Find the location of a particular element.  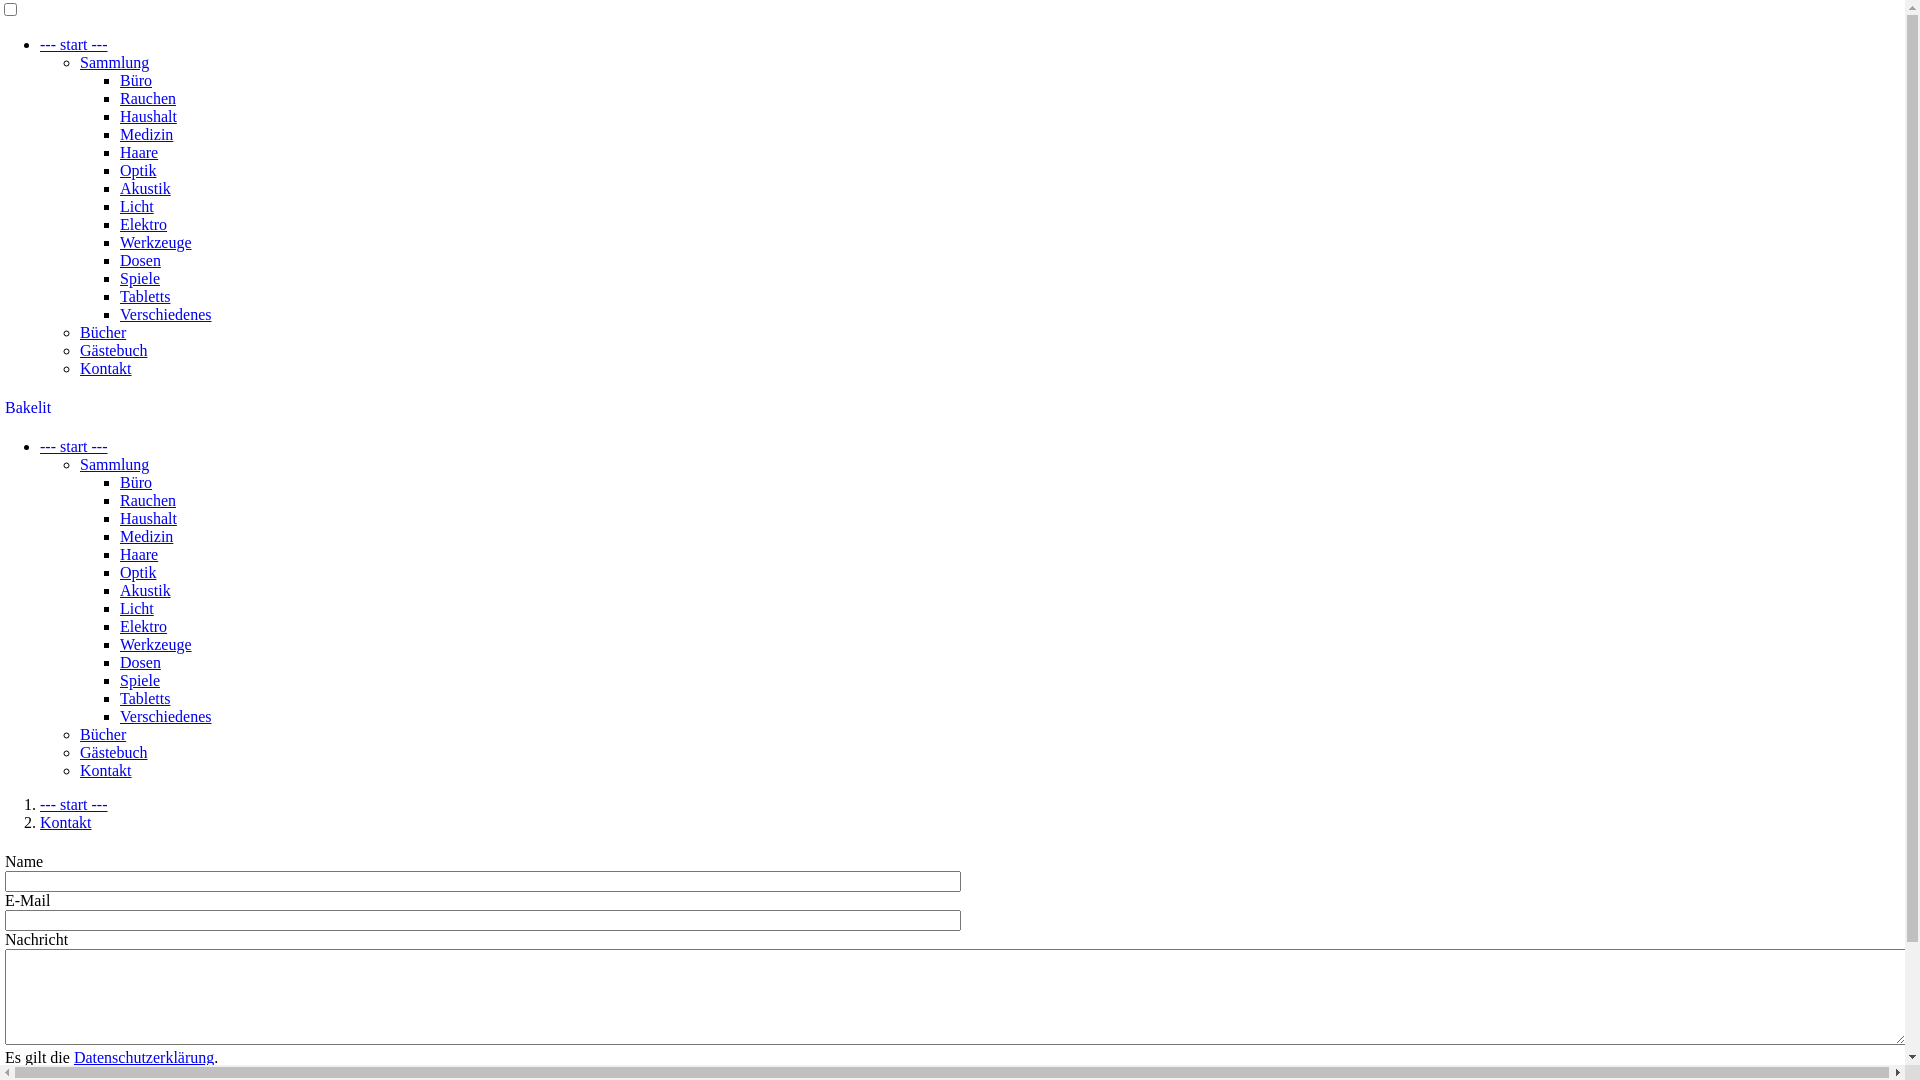

Spiele is located at coordinates (140, 278).